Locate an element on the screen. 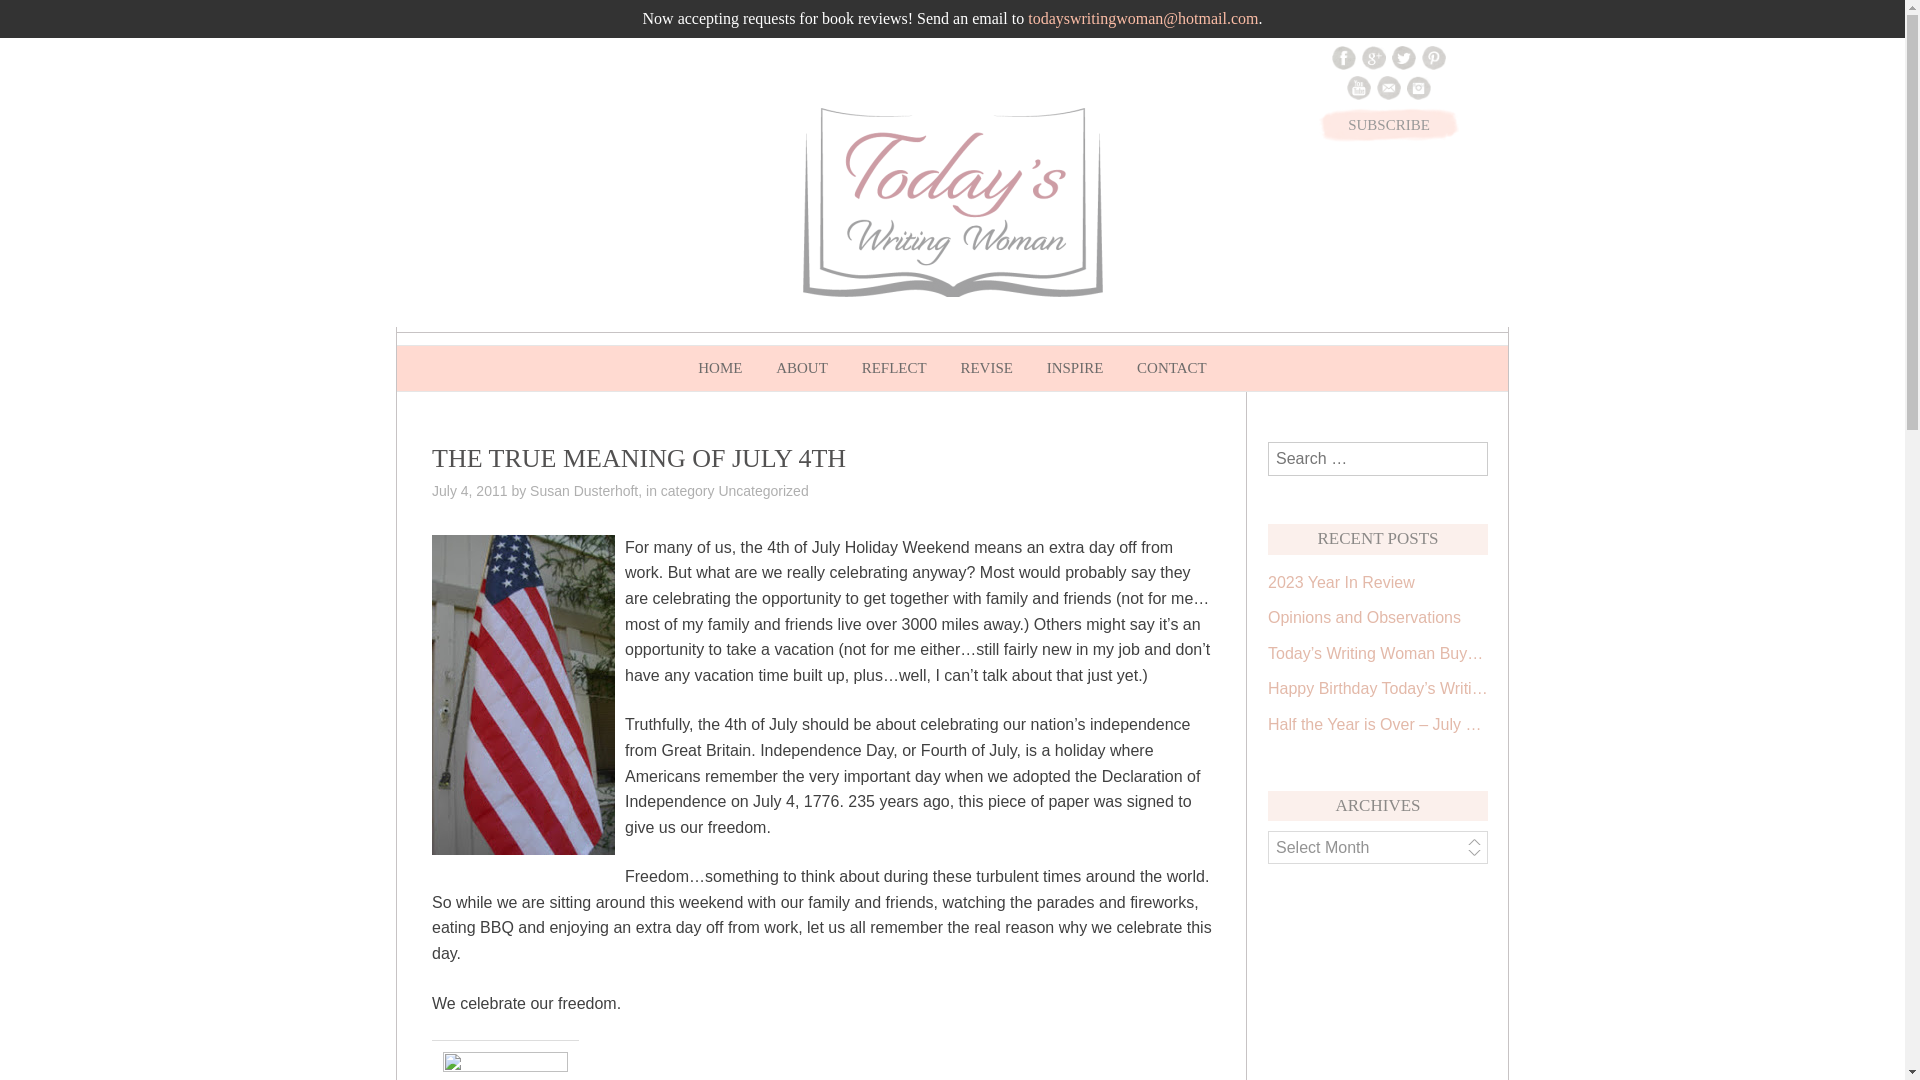  SUBSCRIBE is located at coordinates (1388, 124).